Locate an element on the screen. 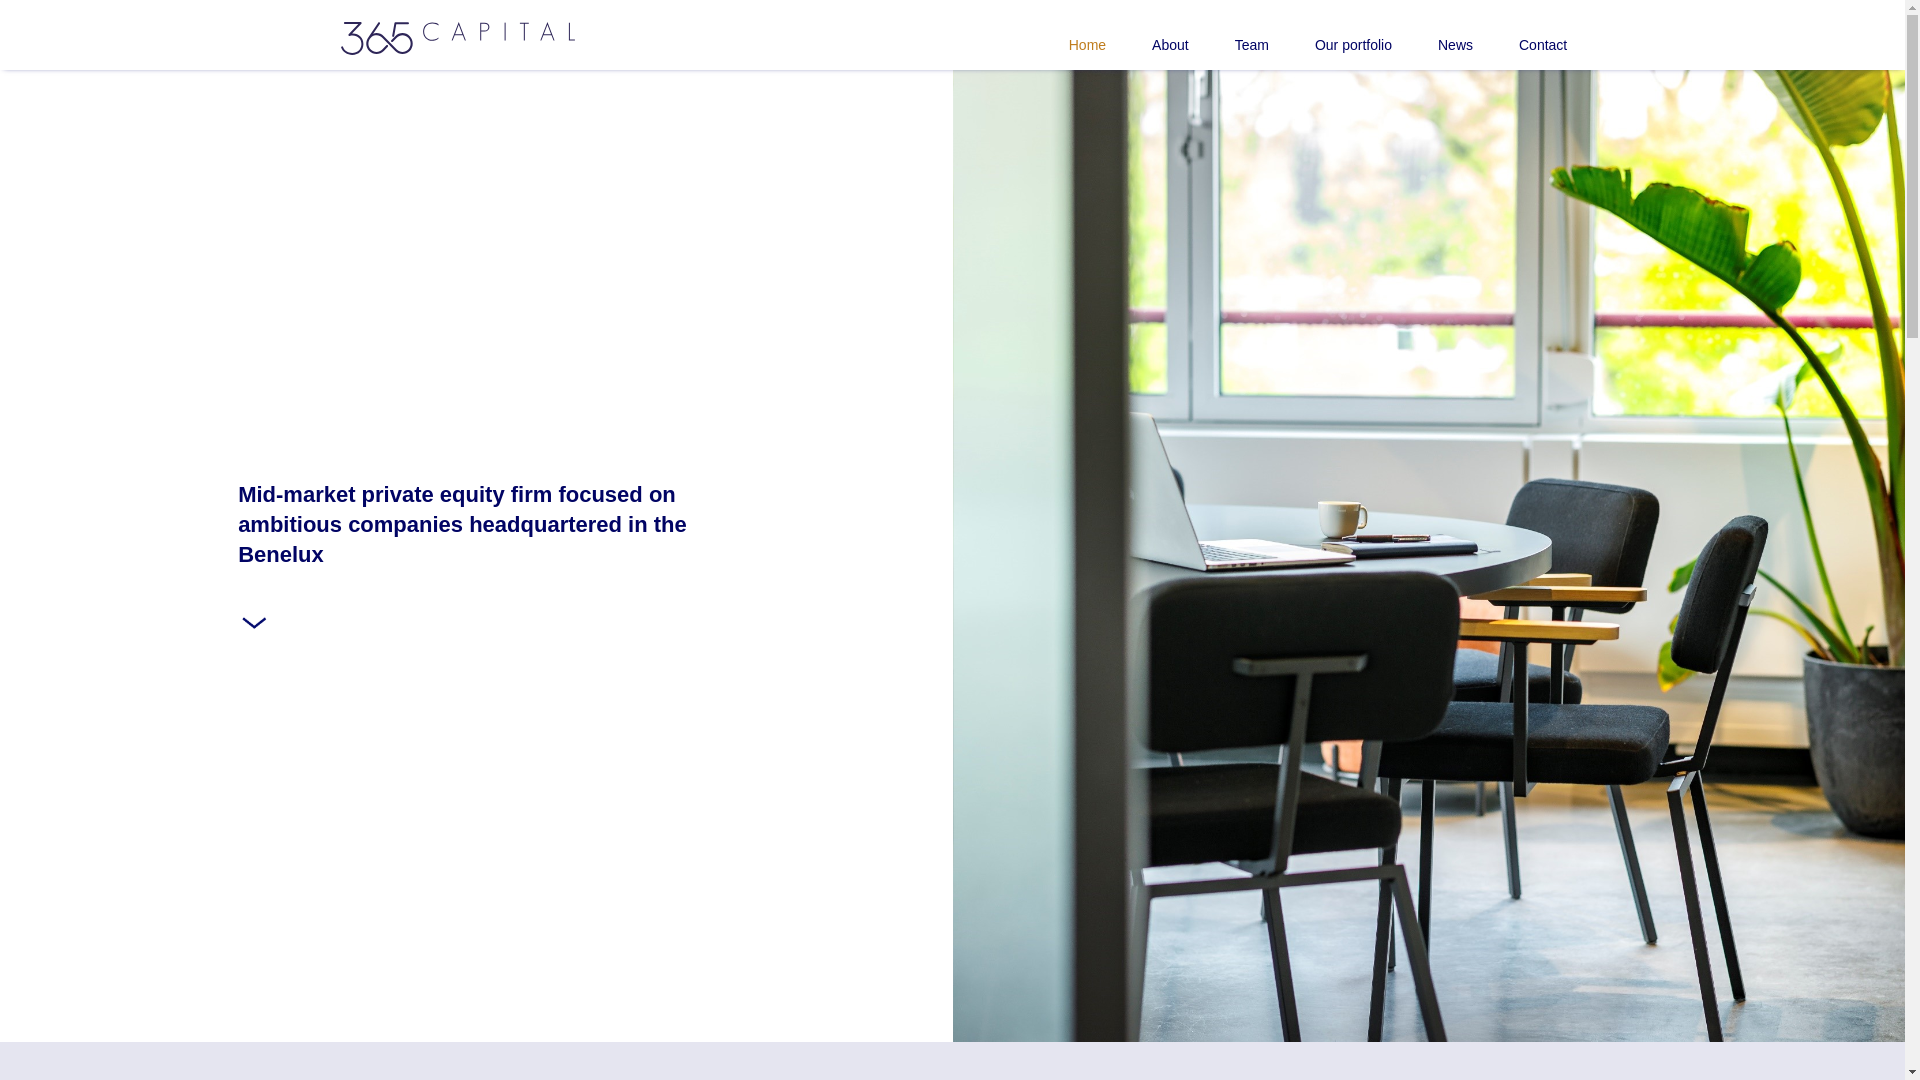 The width and height of the screenshot is (1920, 1080). Team is located at coordinates (1229, 35).